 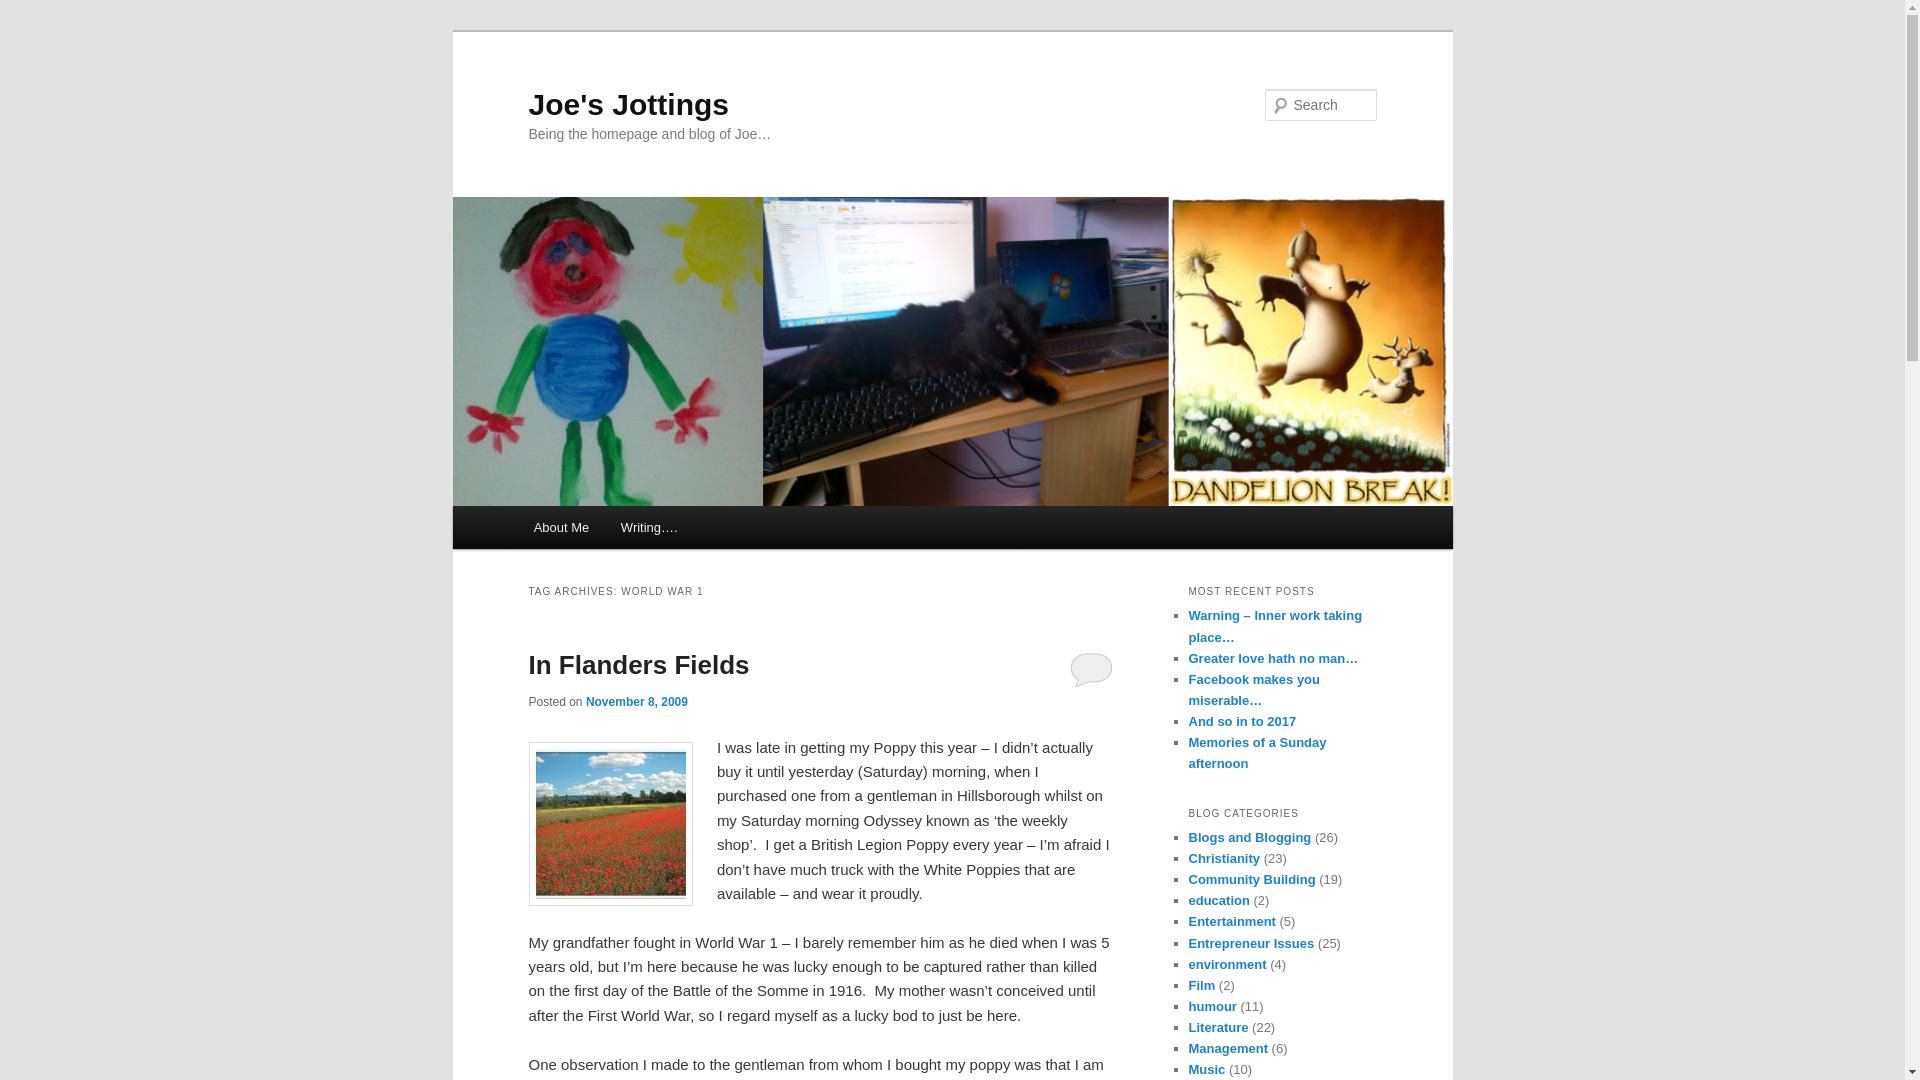 I want to click on Memories of a Sunday afternoon, so click(x=1257, y=753).